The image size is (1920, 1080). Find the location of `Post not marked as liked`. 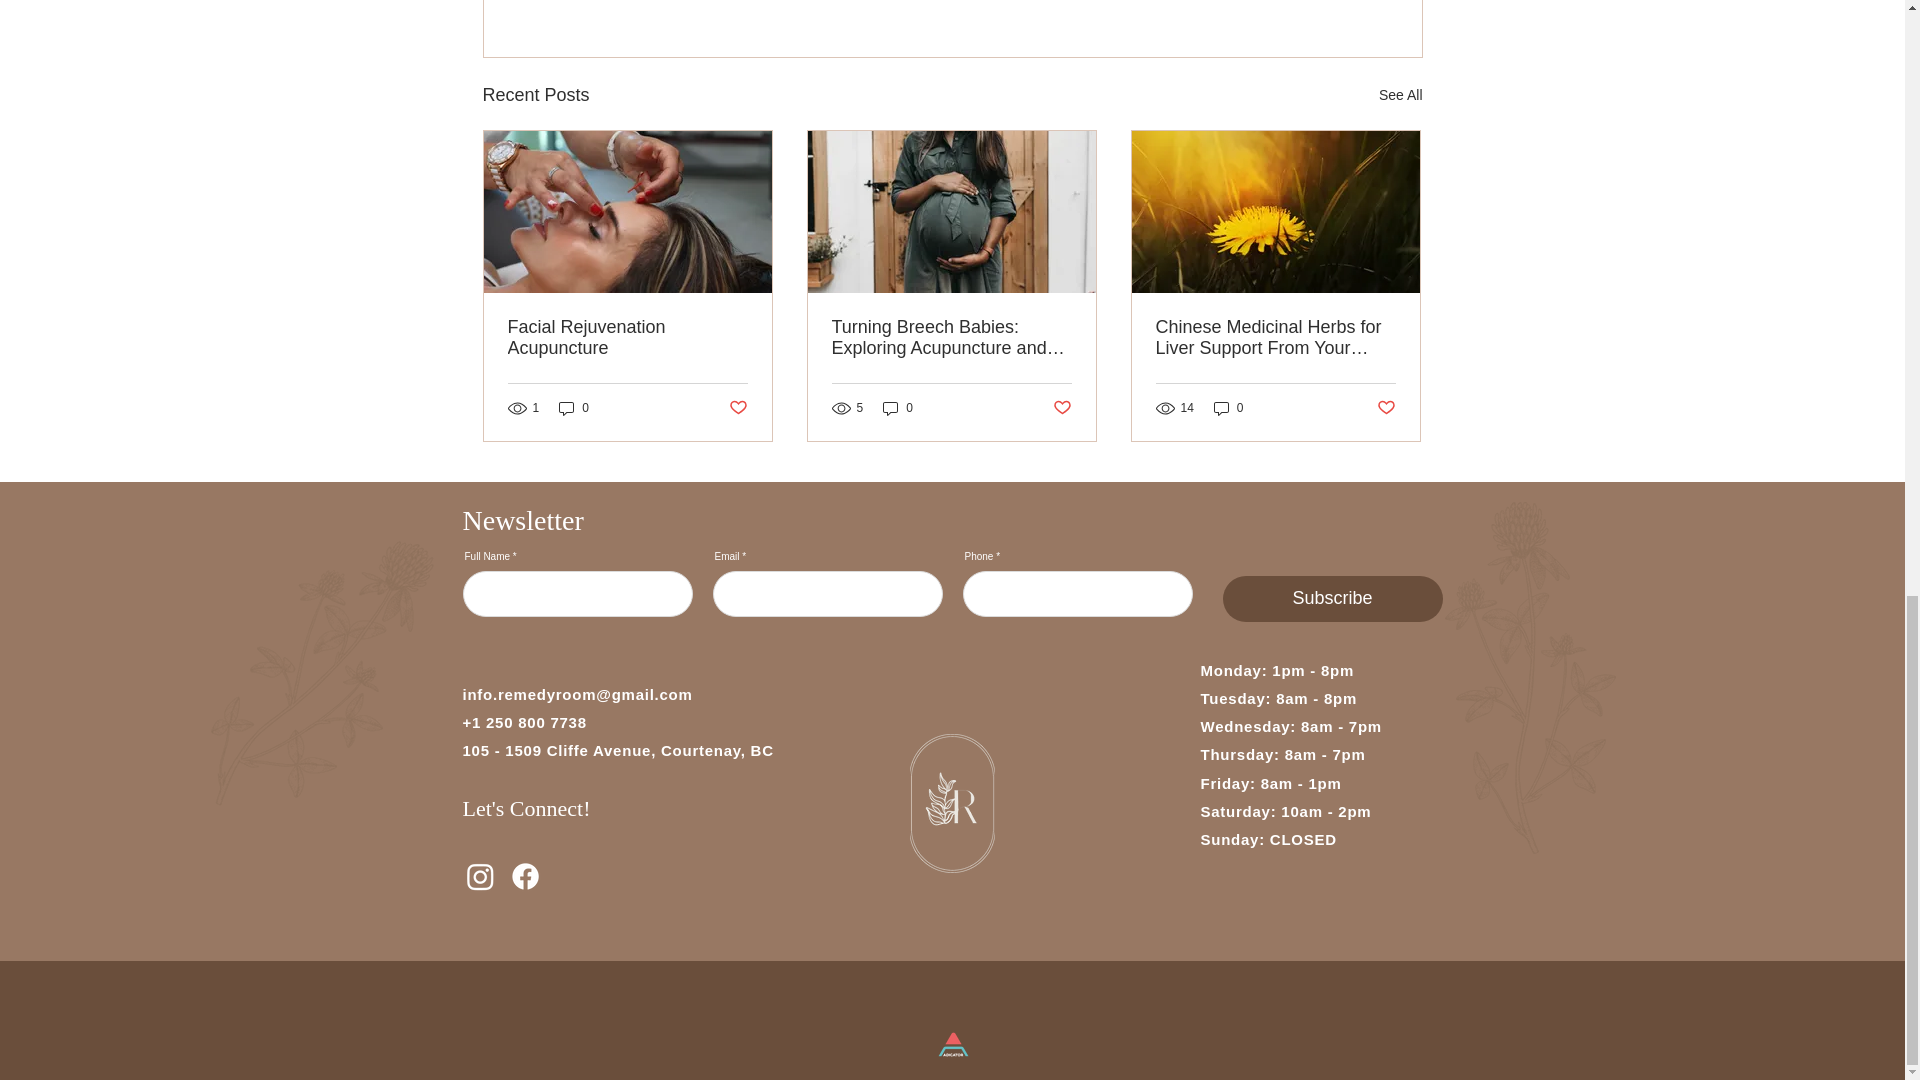

Post not marked as liked is located at coordinates (1062, 407).